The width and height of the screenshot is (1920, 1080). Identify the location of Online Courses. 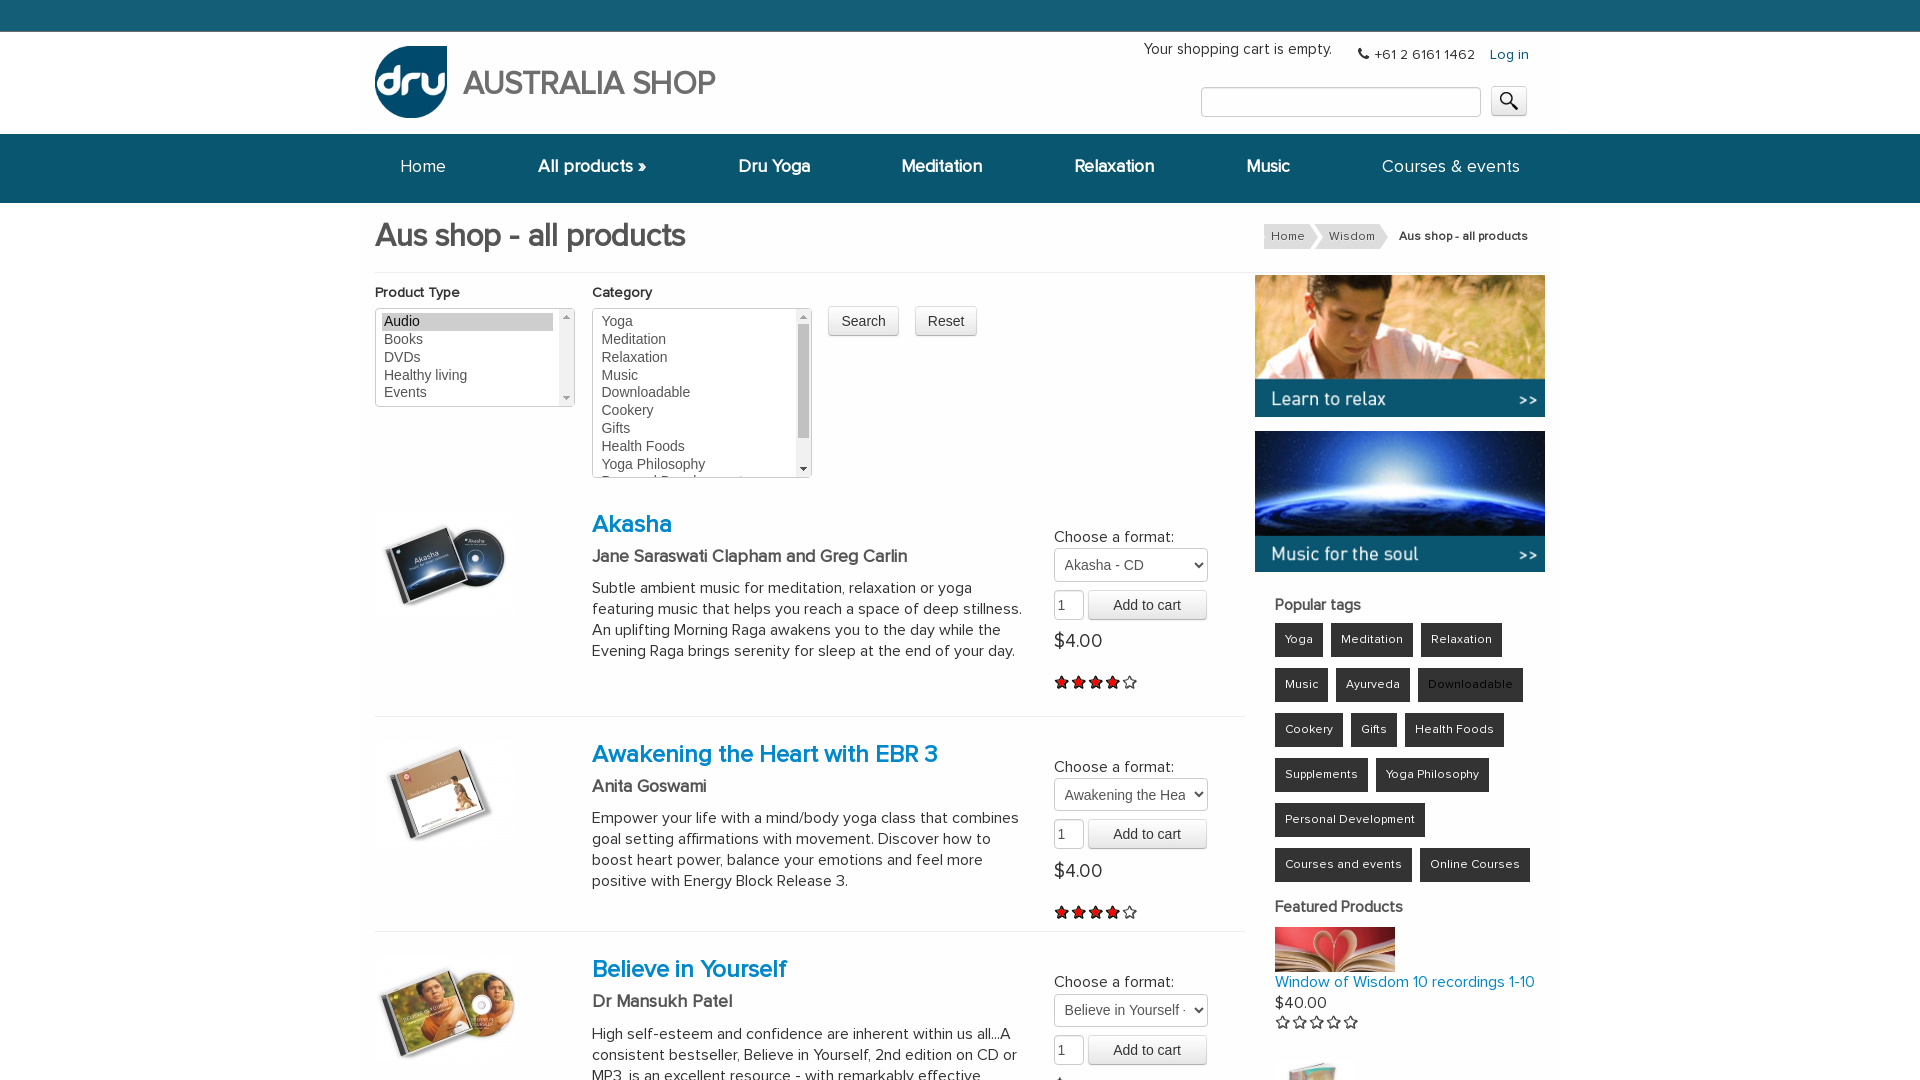
(1475, 865).